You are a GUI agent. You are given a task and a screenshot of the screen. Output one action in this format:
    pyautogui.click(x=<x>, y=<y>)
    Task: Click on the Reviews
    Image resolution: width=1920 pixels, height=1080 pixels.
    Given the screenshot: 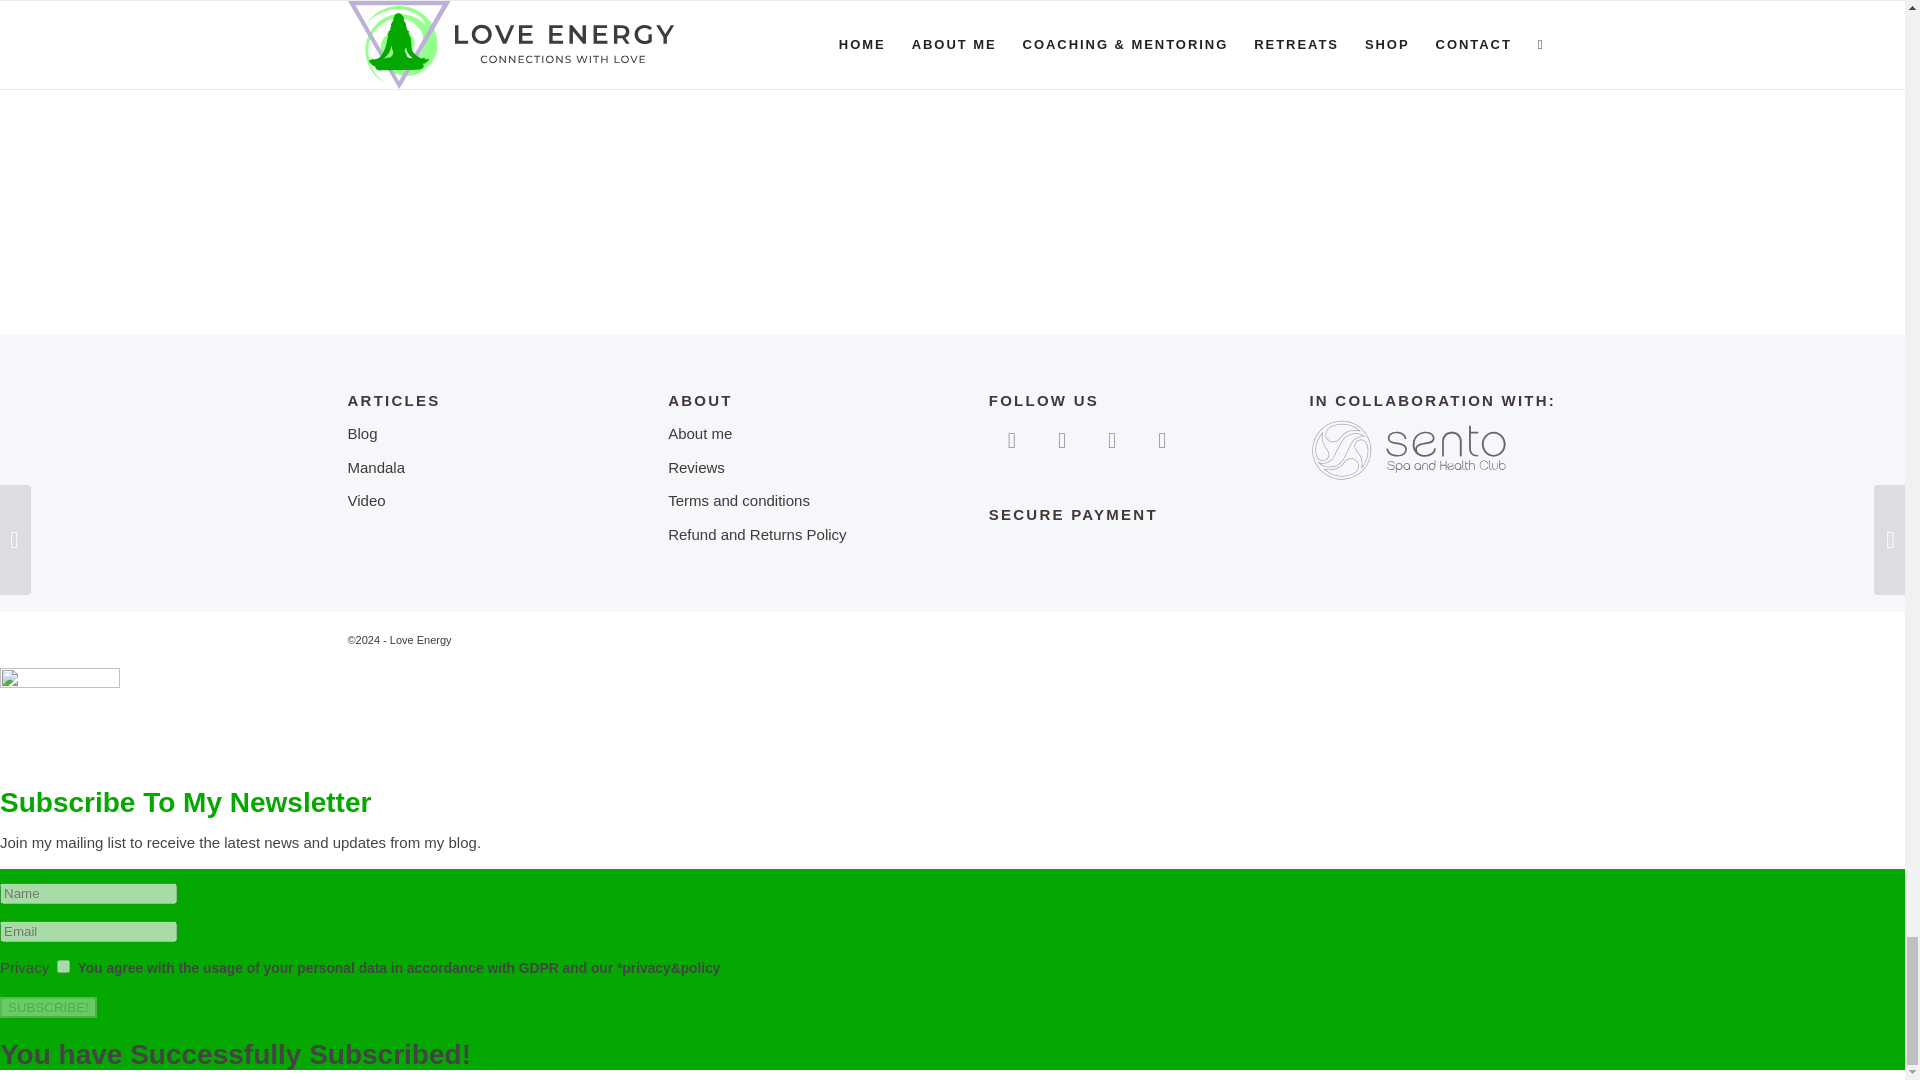 What is the action you would take?
    pyautogui.click(x=792, y=469)
    